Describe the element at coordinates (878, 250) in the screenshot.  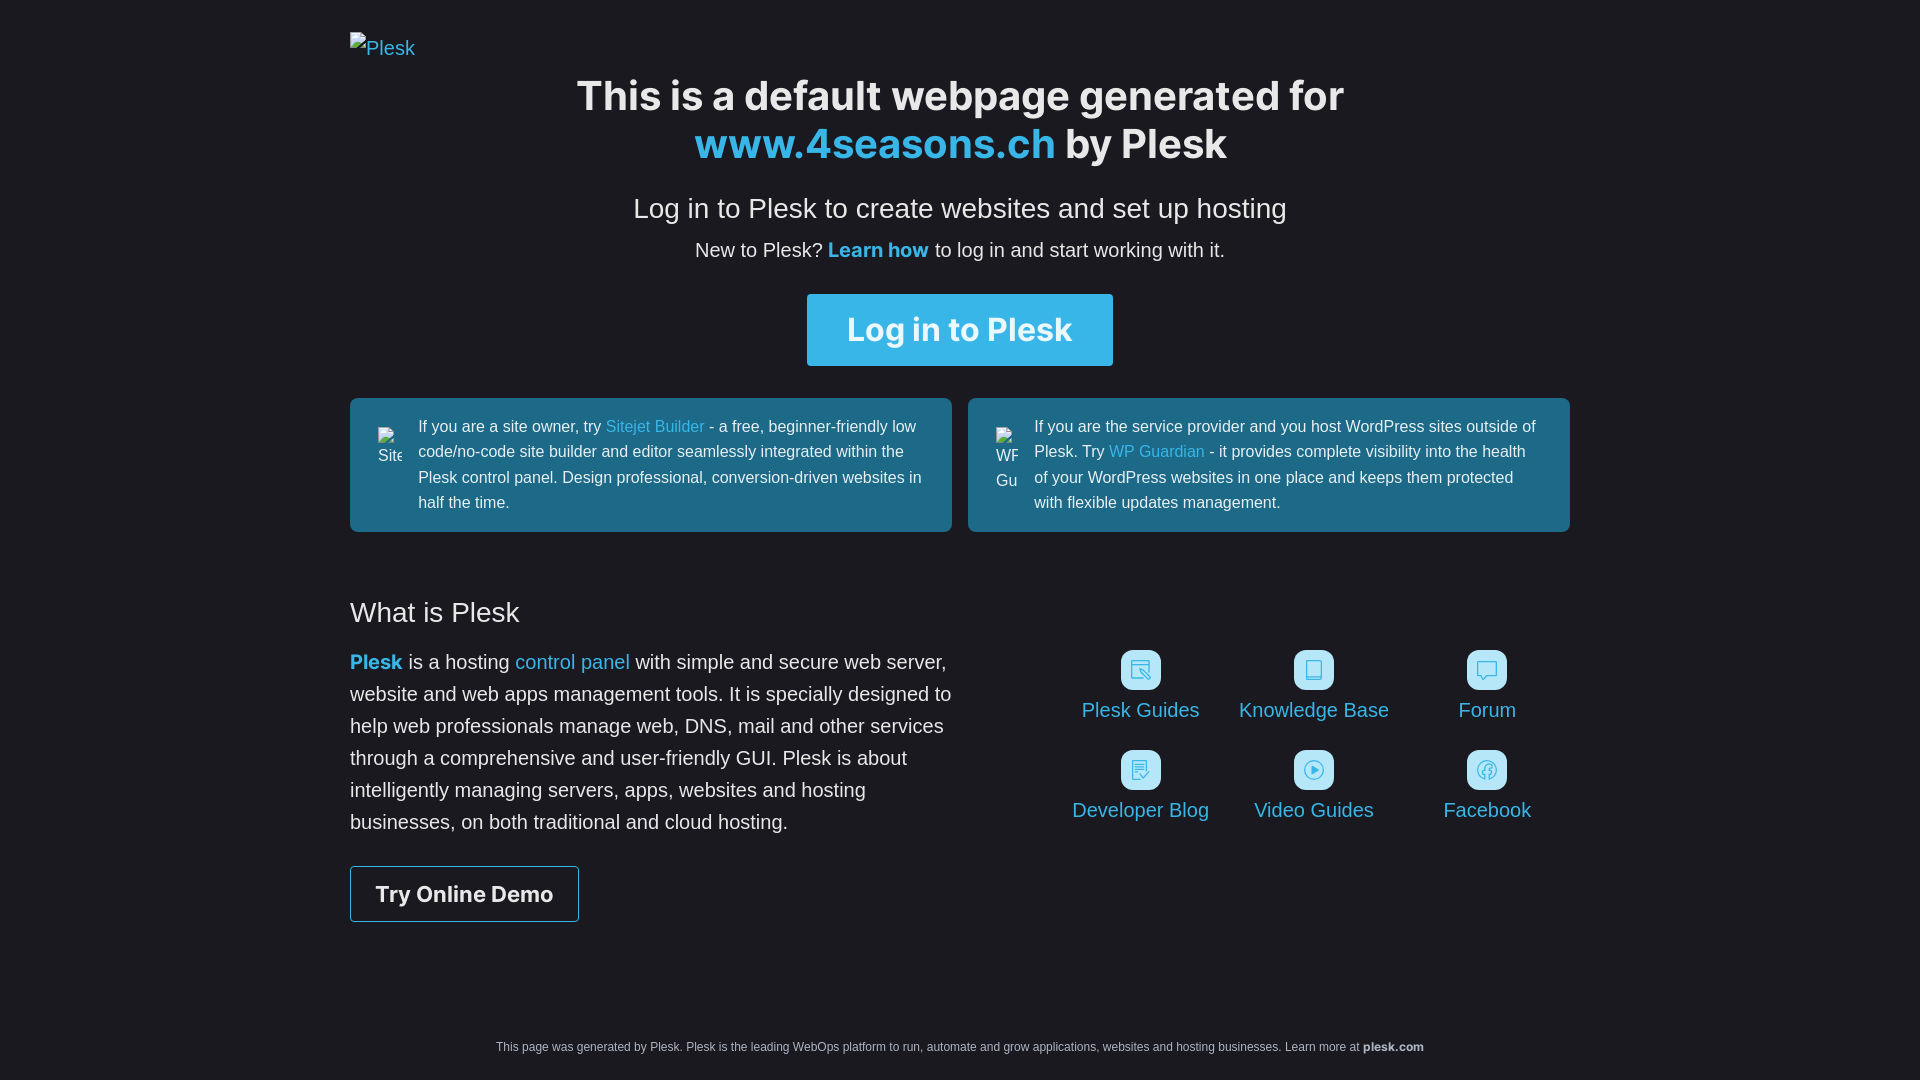
I see `Learn how` at that location.